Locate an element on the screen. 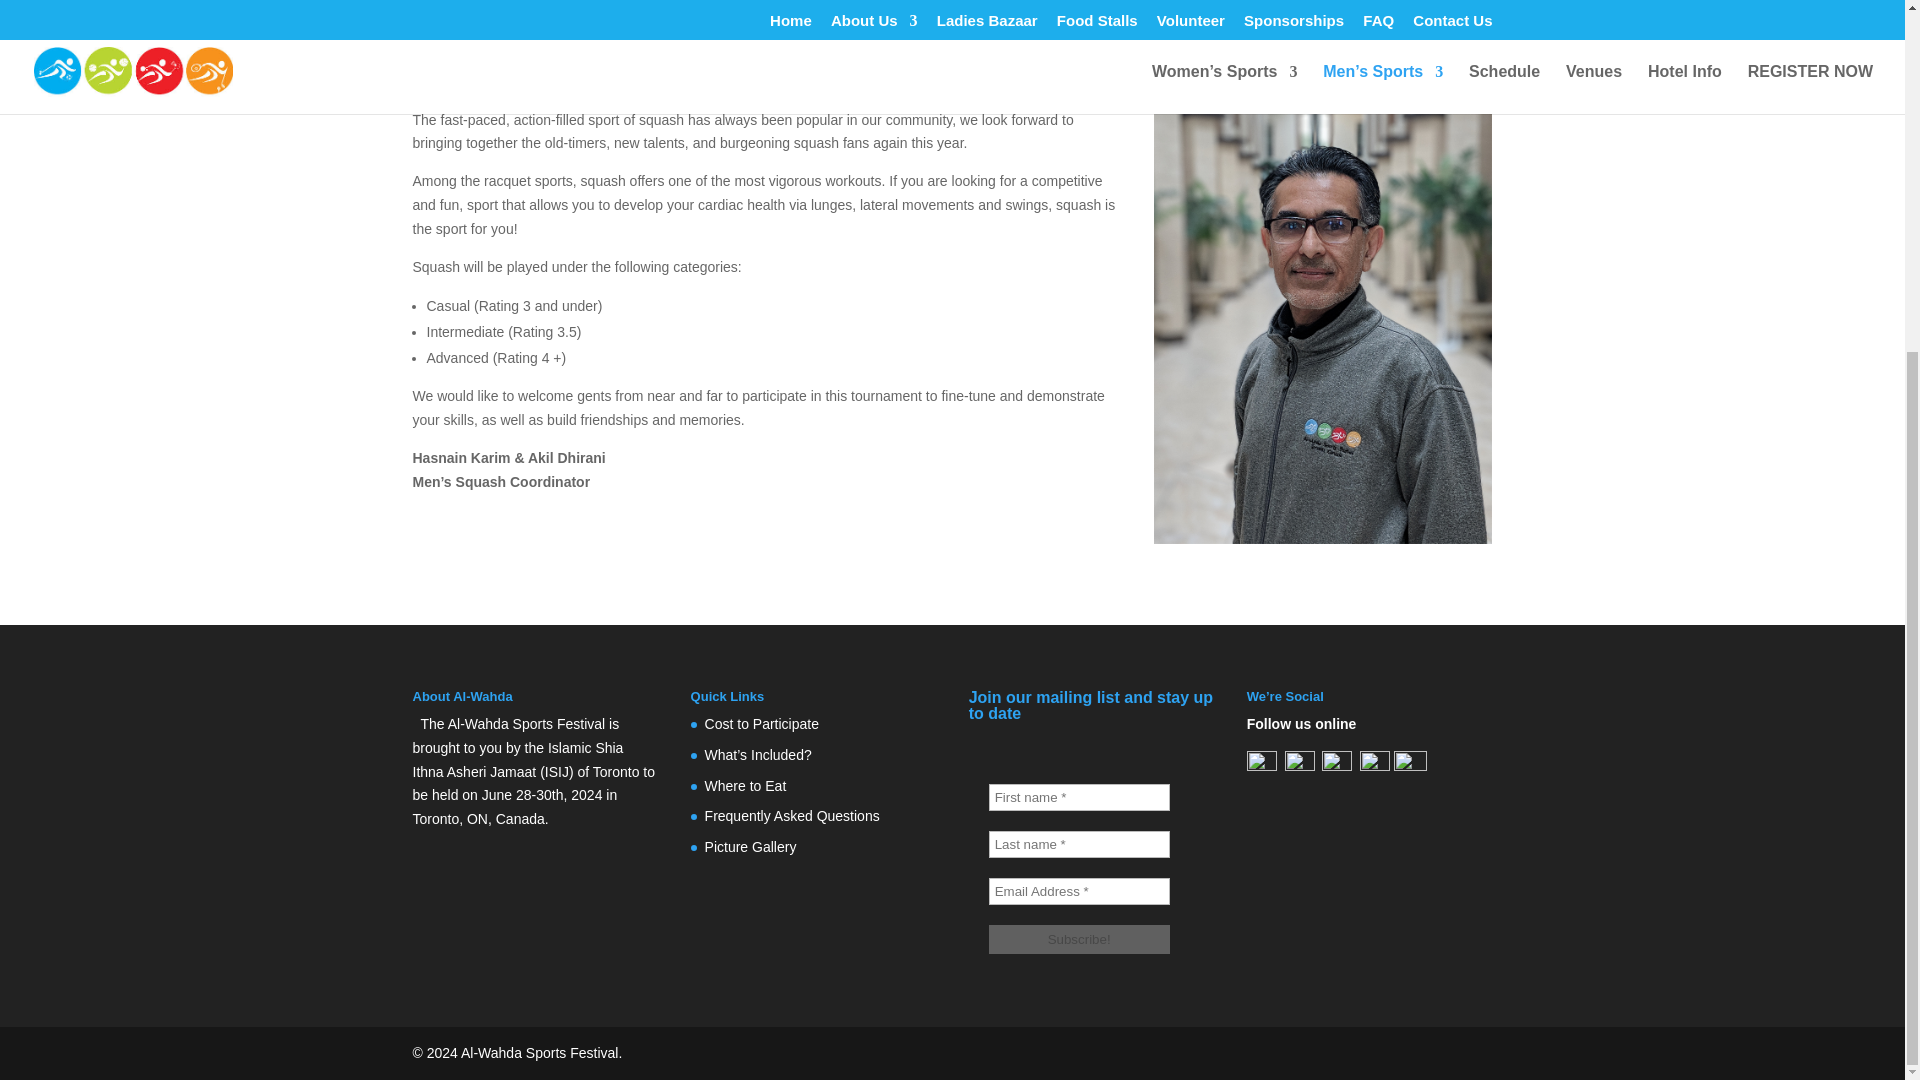 The width and height of the screenshot is (1920, 1080). Subscribe! is located at coordinates (1078, 938).